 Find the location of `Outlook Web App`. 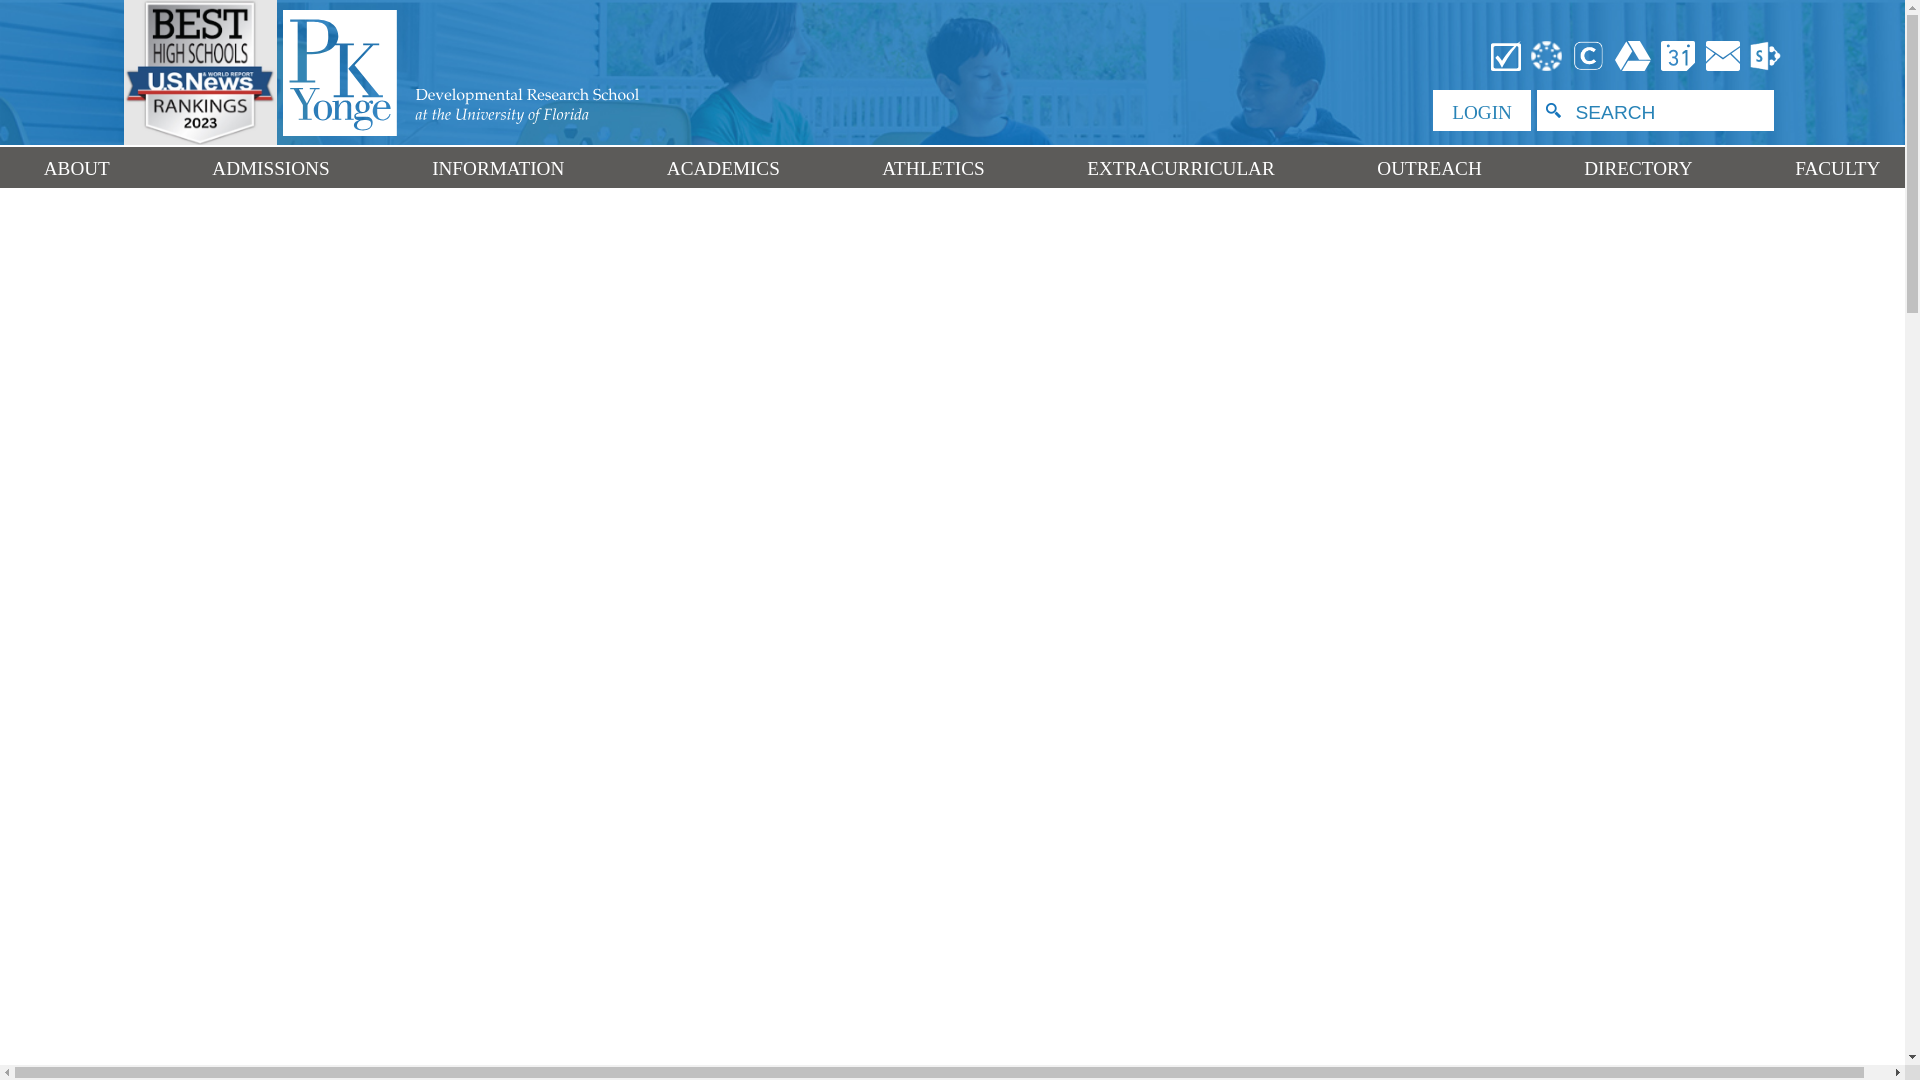

Outlook Web App is located at coordinates (1723, 54).